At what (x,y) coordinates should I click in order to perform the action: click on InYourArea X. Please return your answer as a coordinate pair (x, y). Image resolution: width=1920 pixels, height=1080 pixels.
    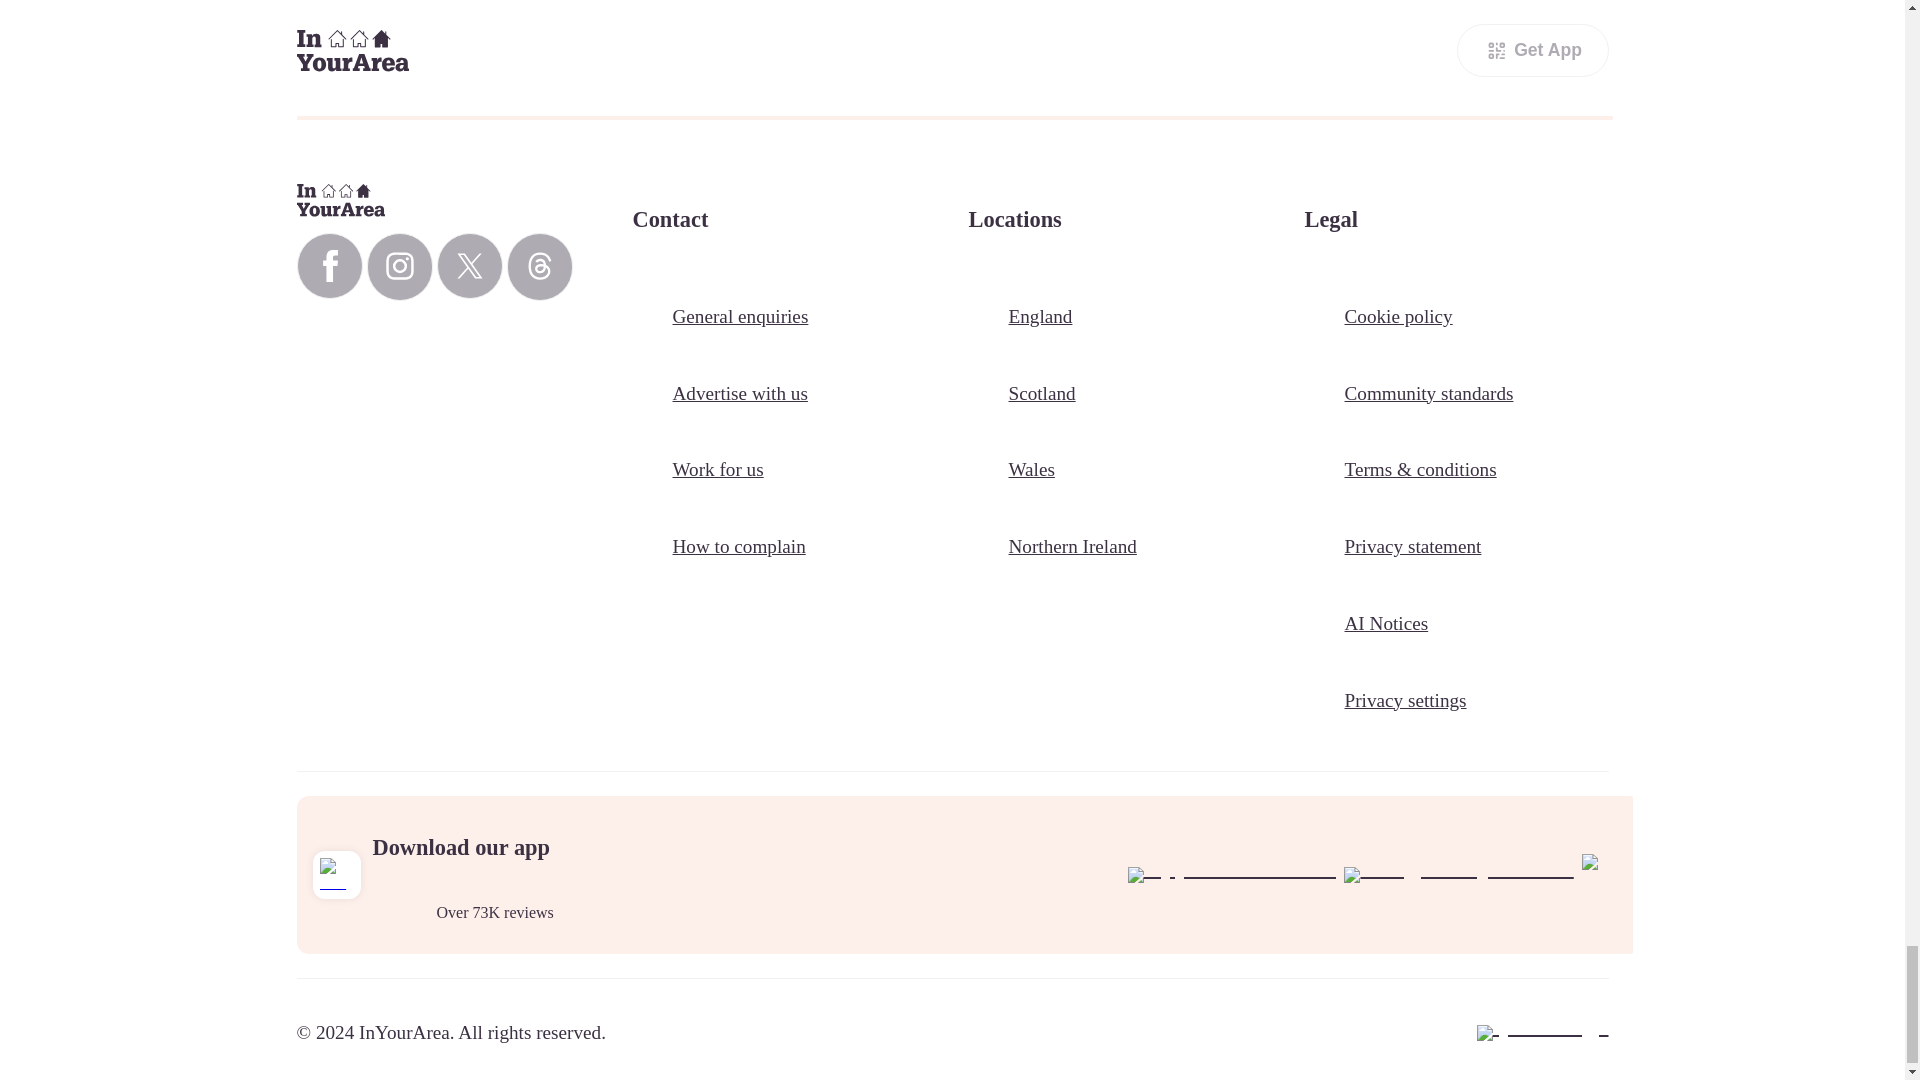
    Looking at the image, I should click on (468, 266).